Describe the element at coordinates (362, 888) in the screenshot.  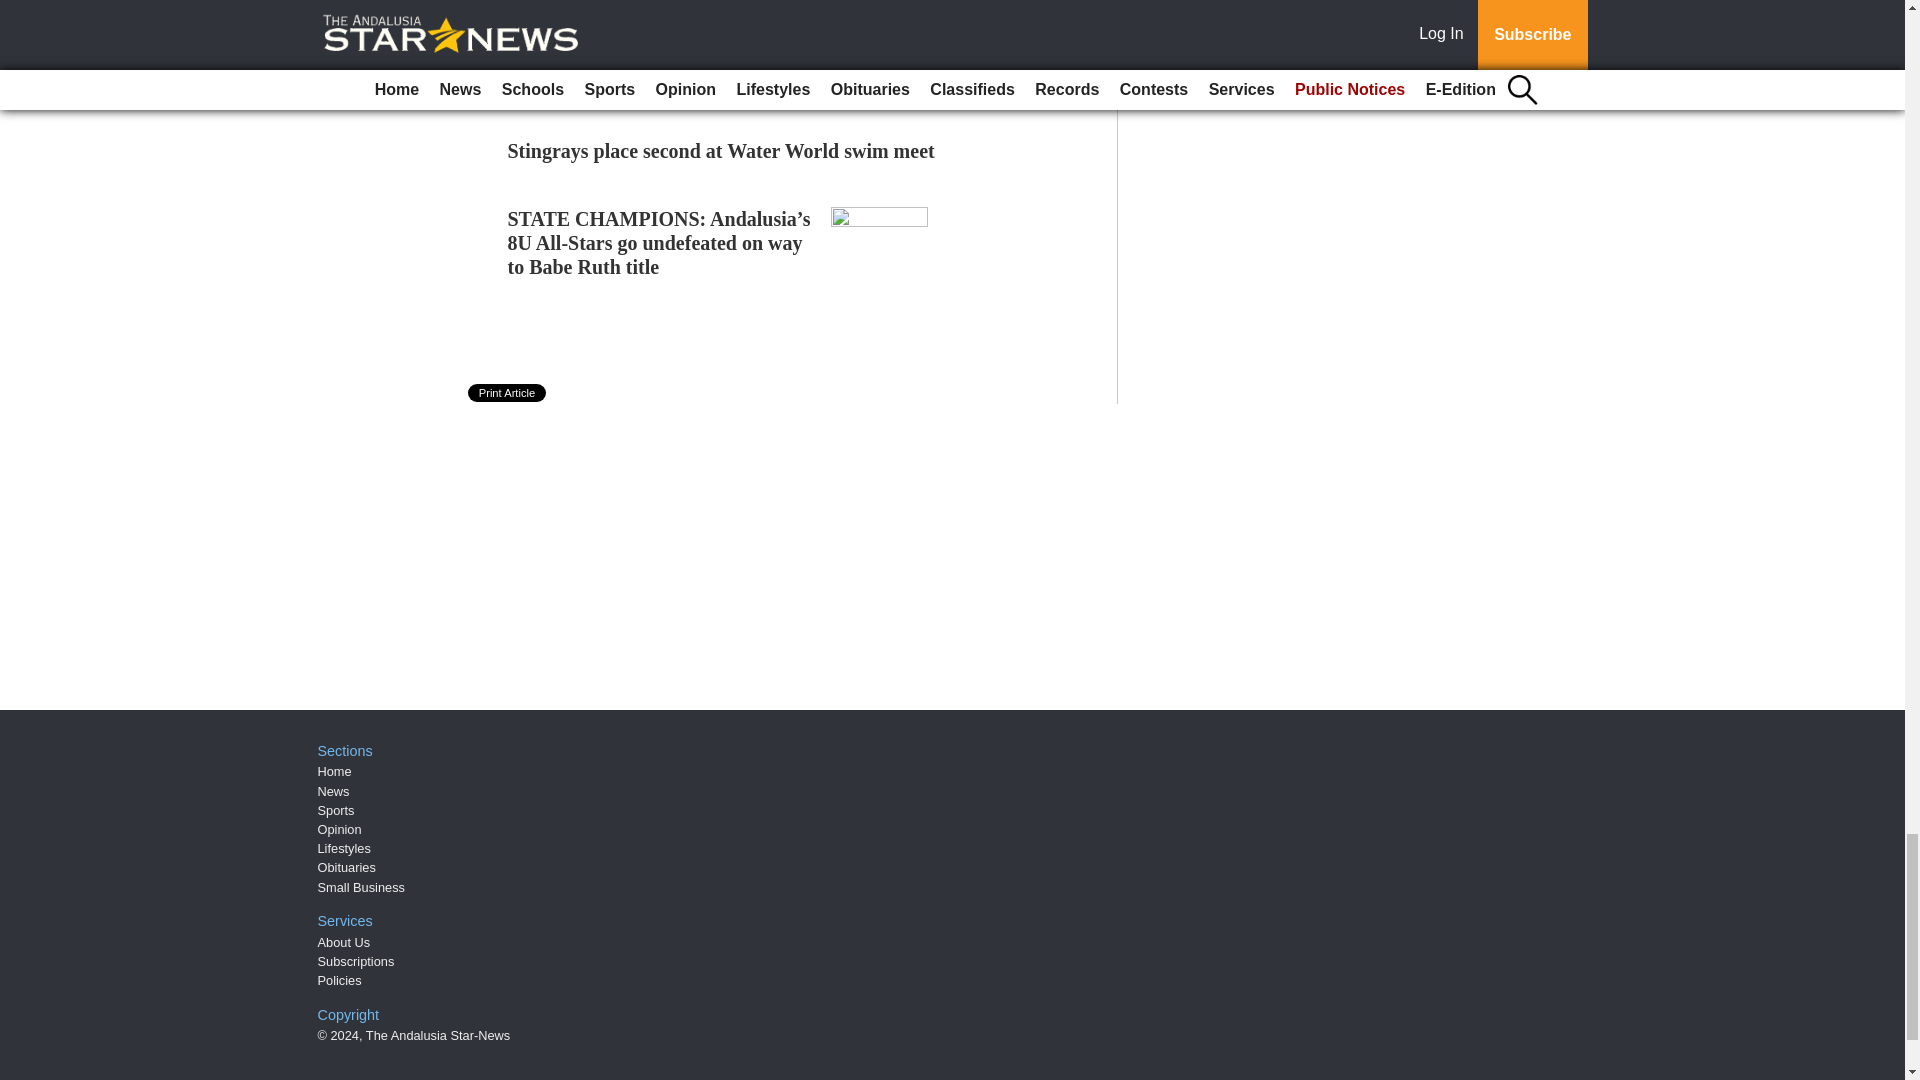
I see `Small Business` at that location.